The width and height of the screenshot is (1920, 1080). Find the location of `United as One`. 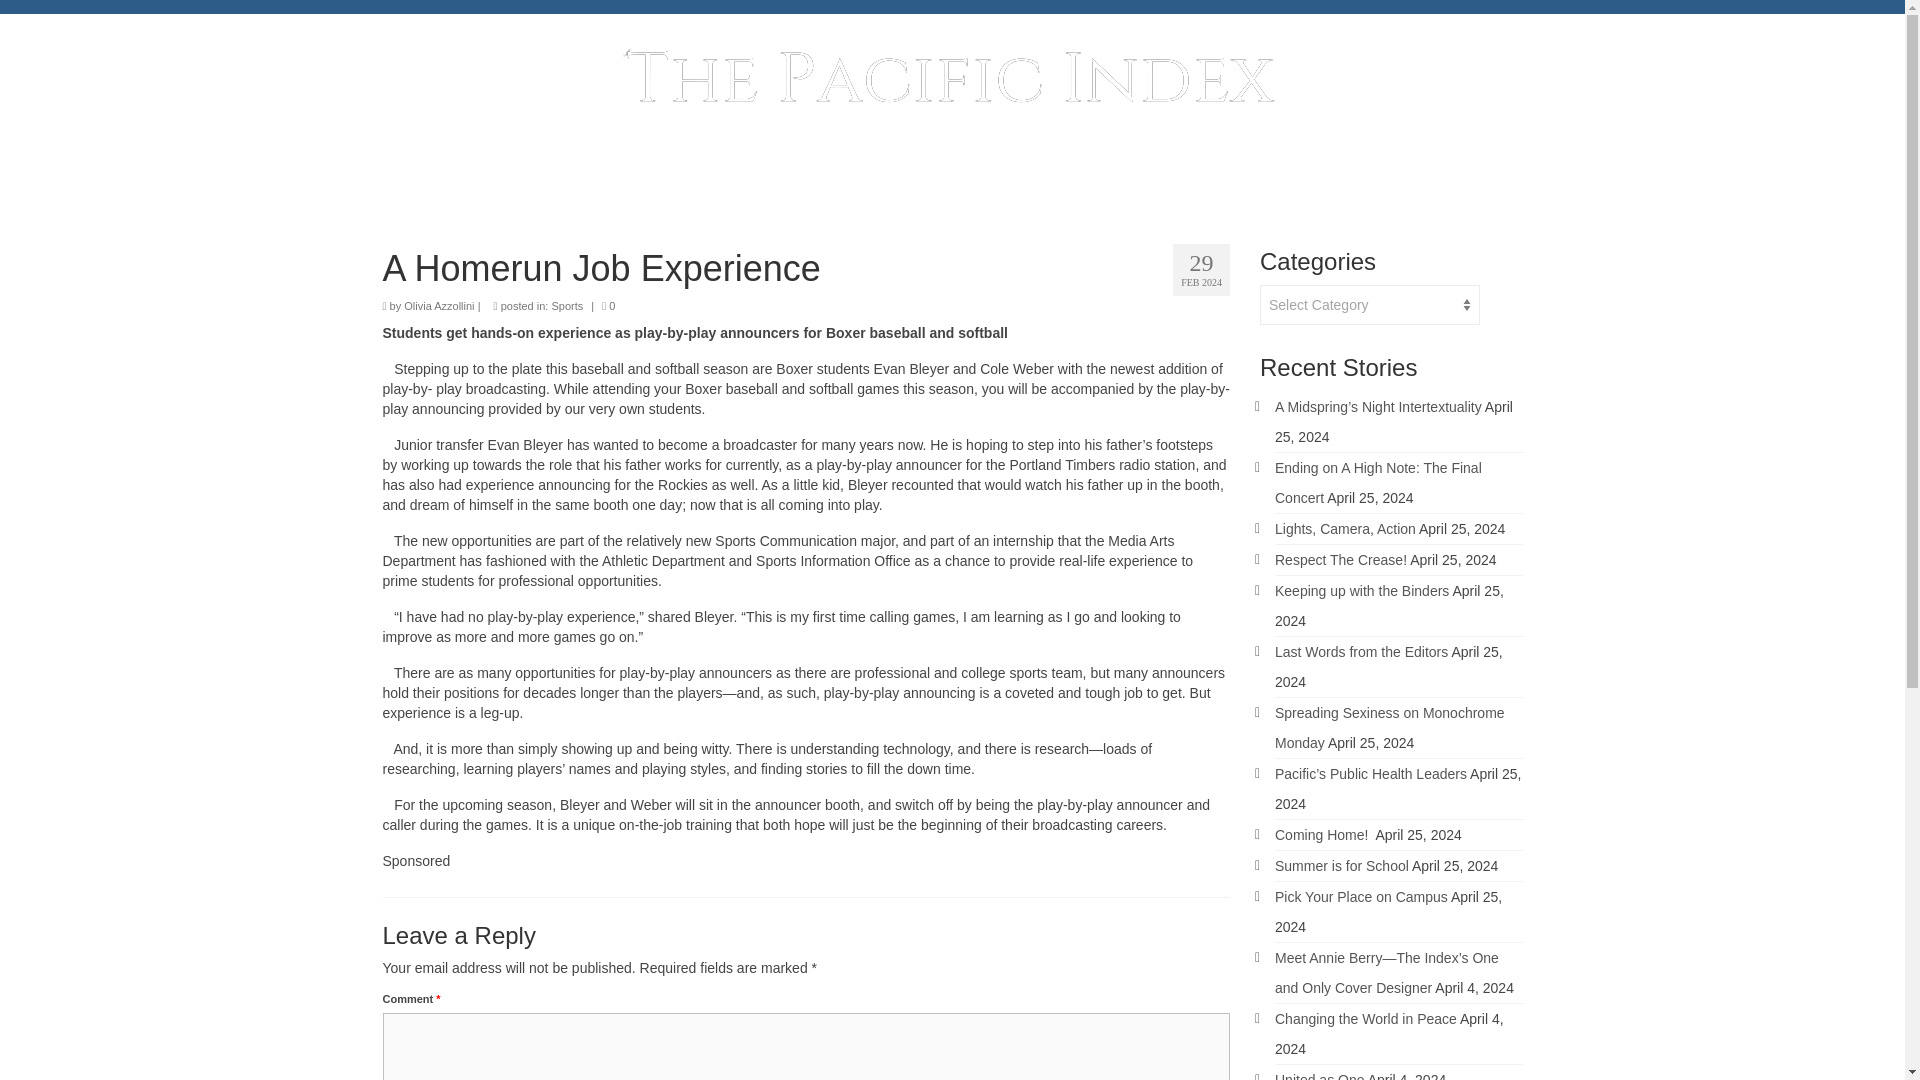

United as One is located at coordinates (1320, 1076).